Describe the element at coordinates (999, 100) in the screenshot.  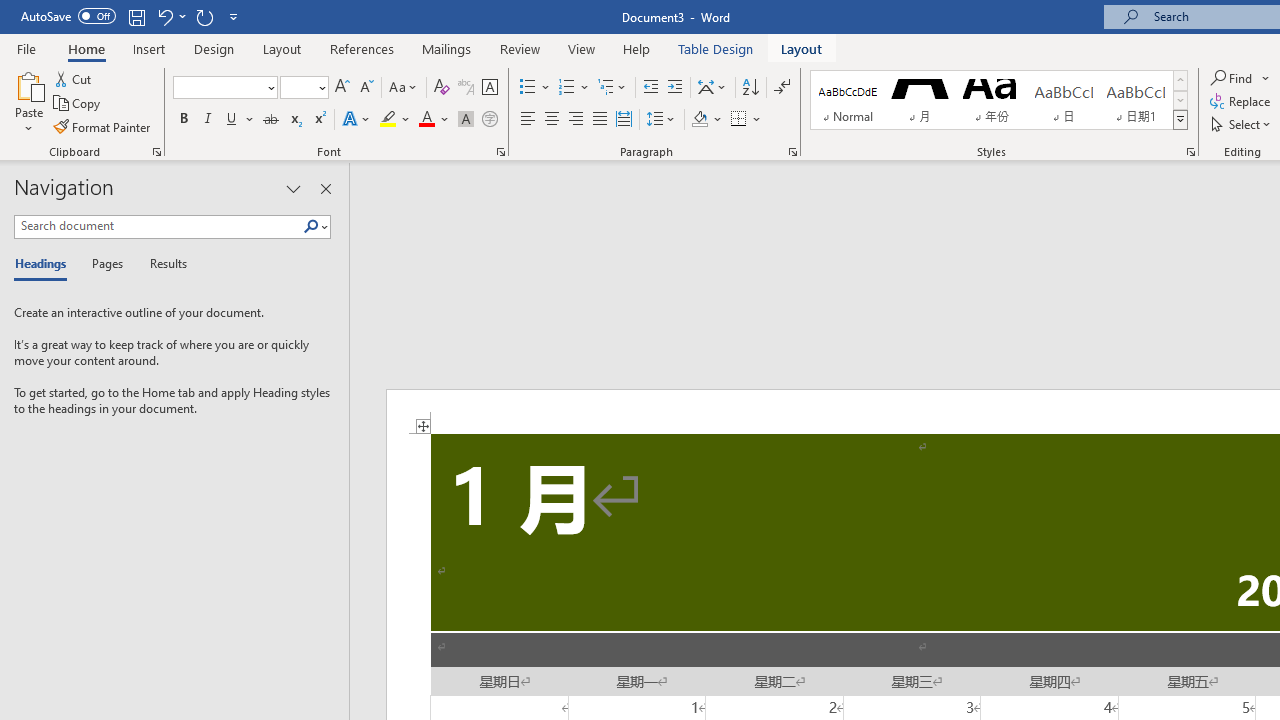
I see `AutomationID: QuickStylesGallery` at that location.